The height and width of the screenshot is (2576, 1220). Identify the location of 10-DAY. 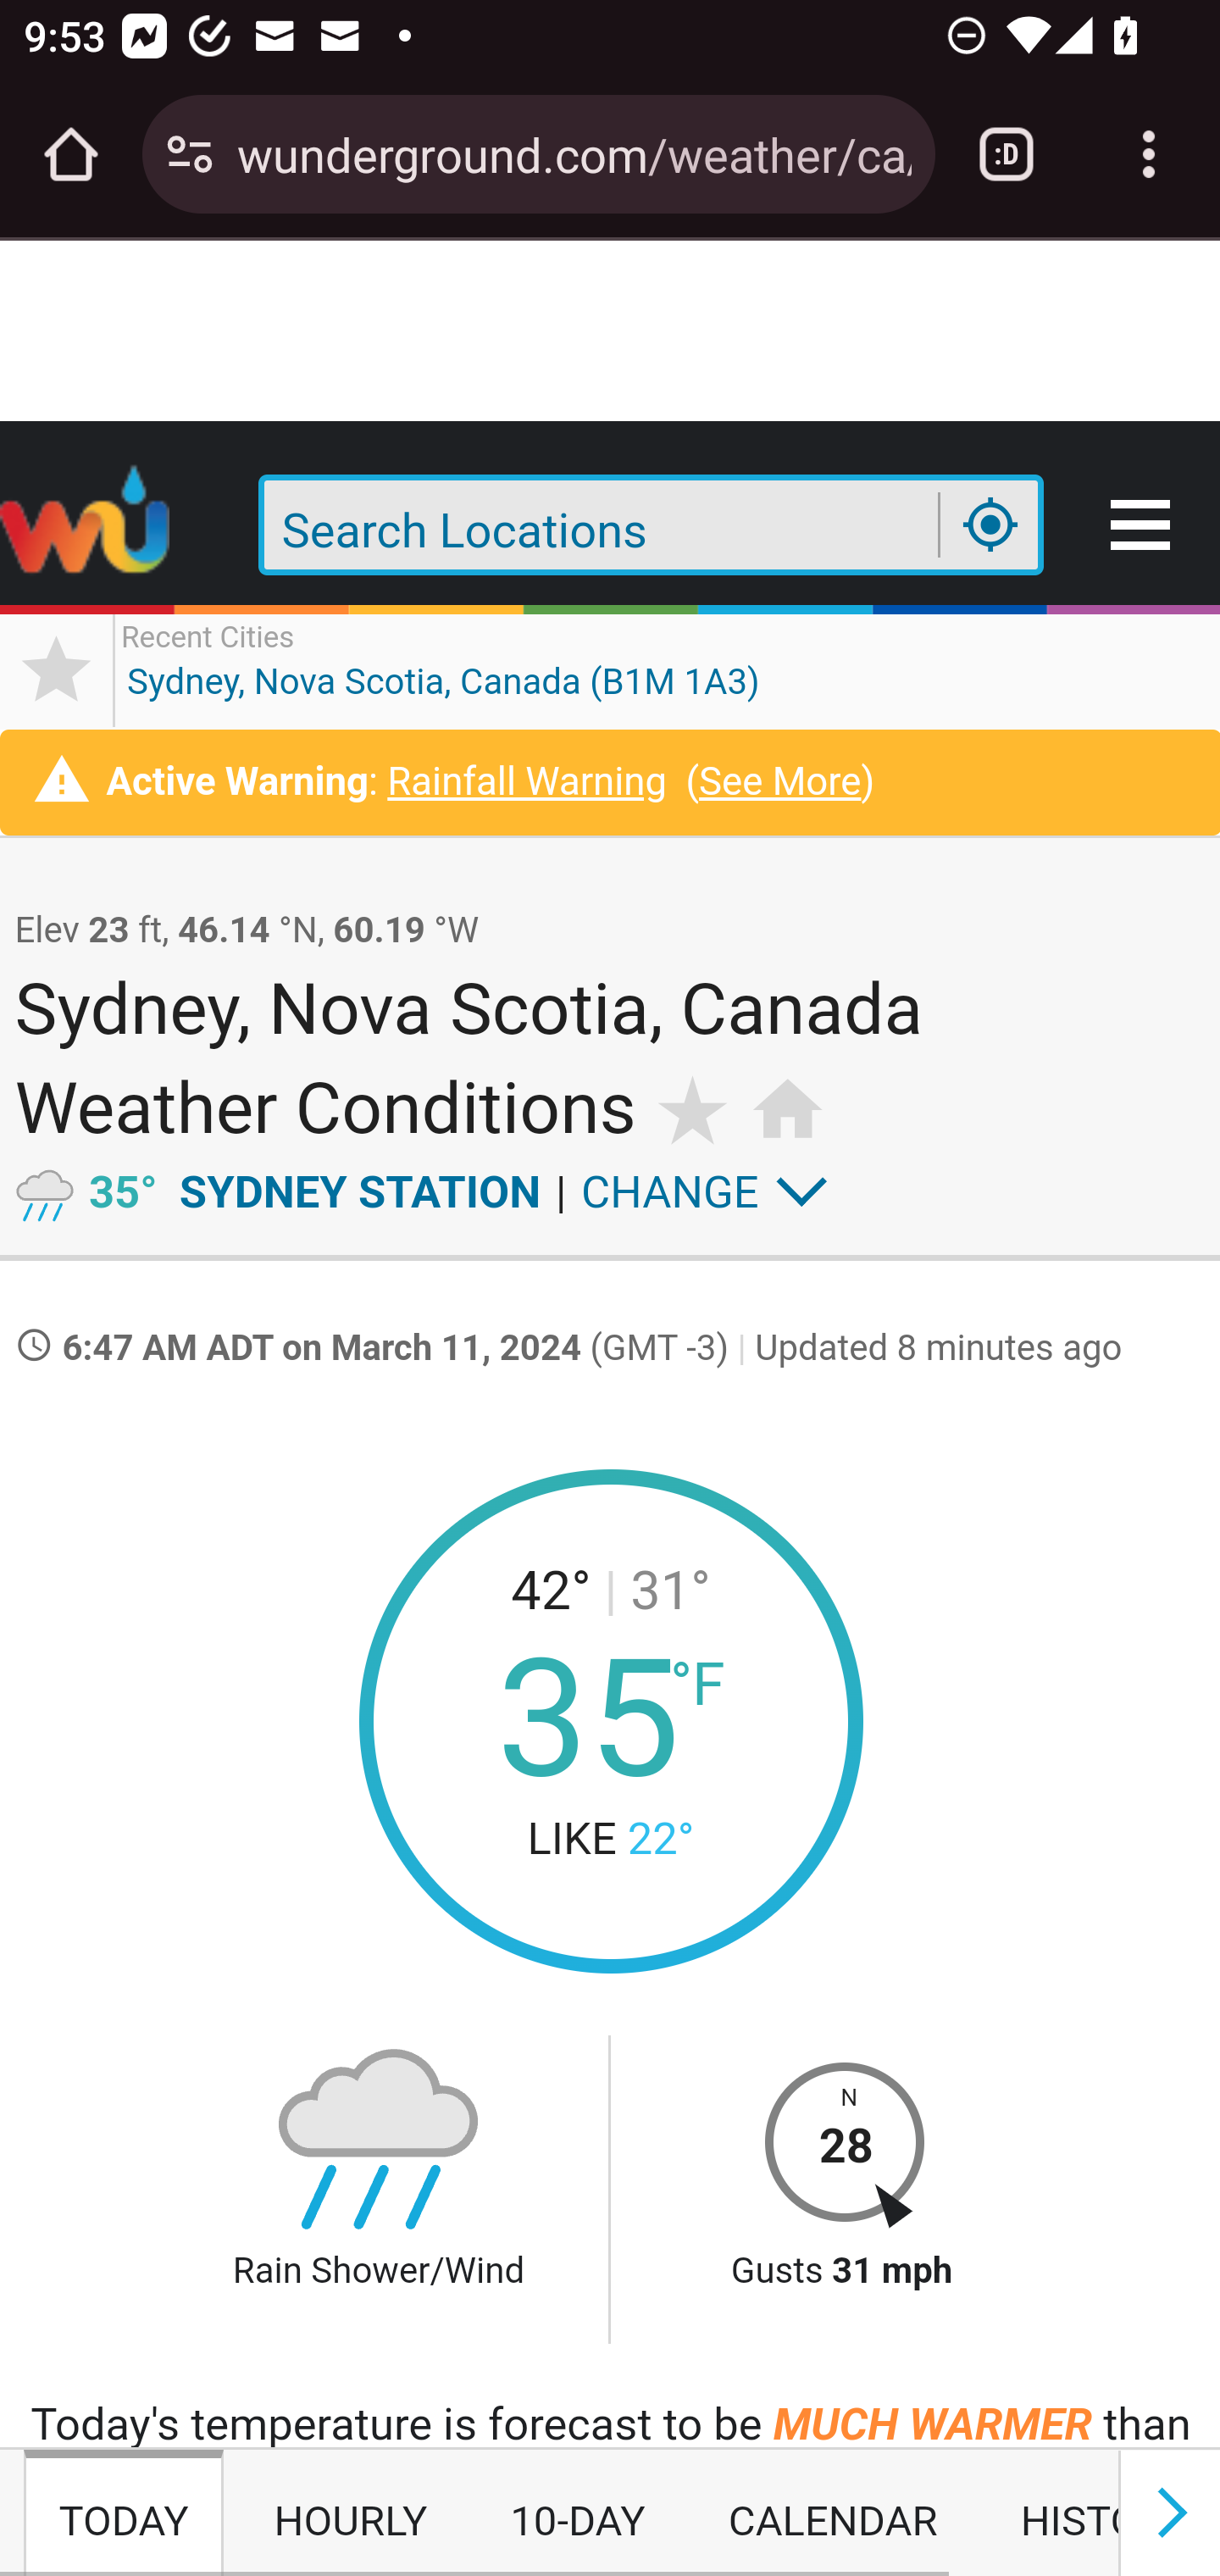
(576, 2513).